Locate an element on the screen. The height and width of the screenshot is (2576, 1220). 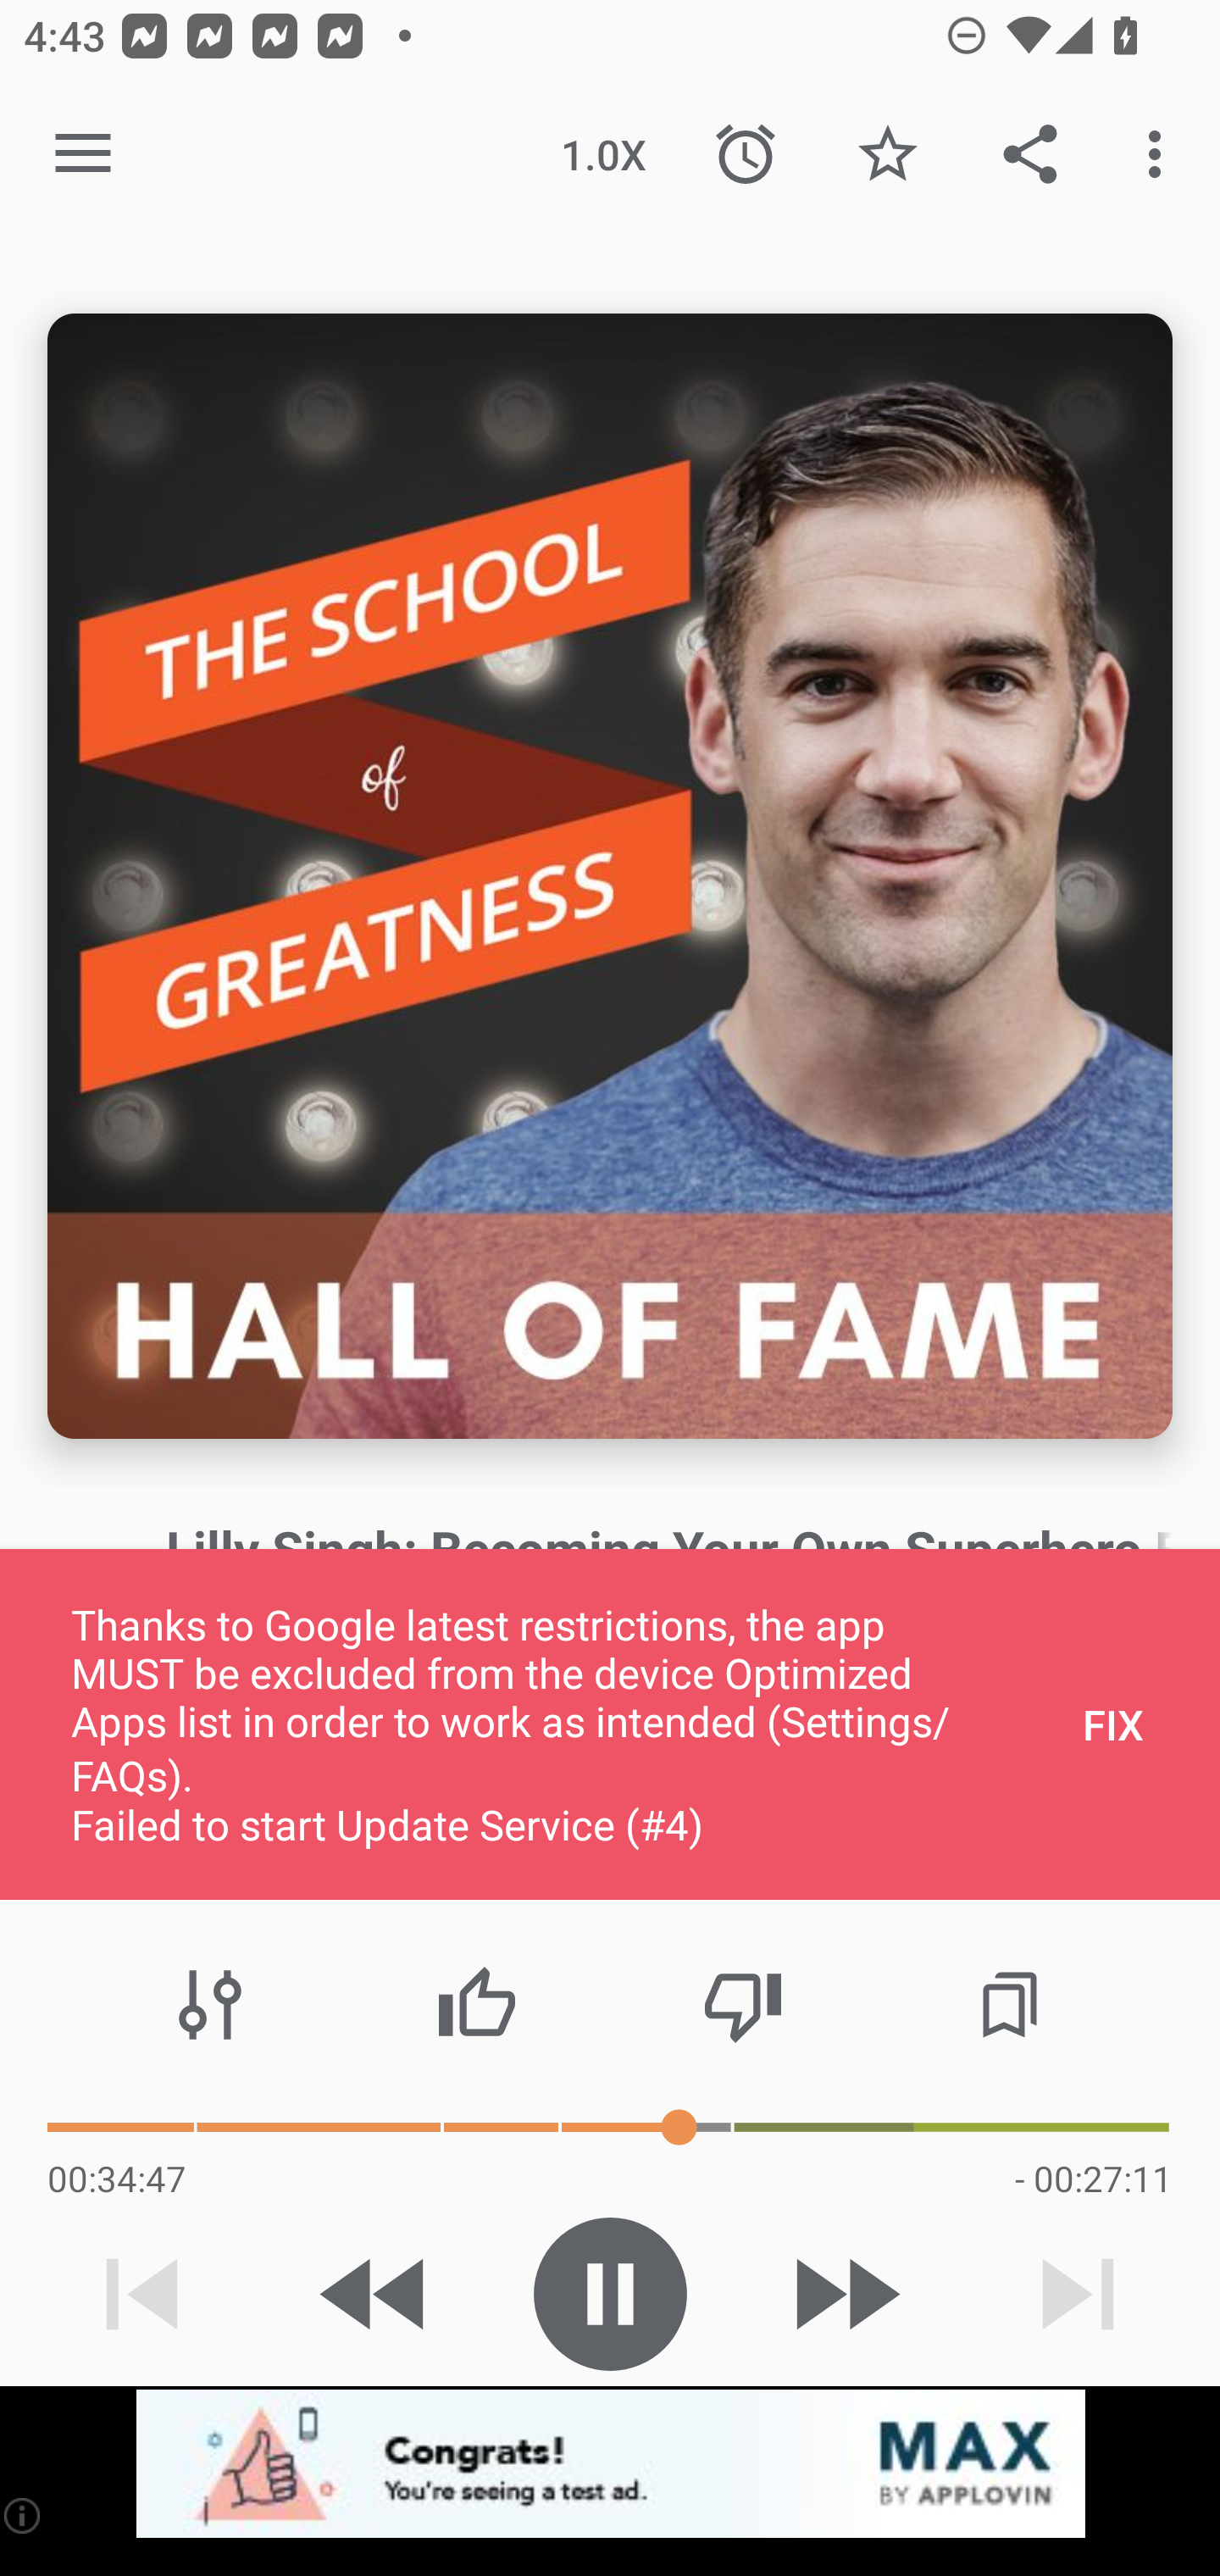
Open navigation sidebar is located at coordinates (83, 154).